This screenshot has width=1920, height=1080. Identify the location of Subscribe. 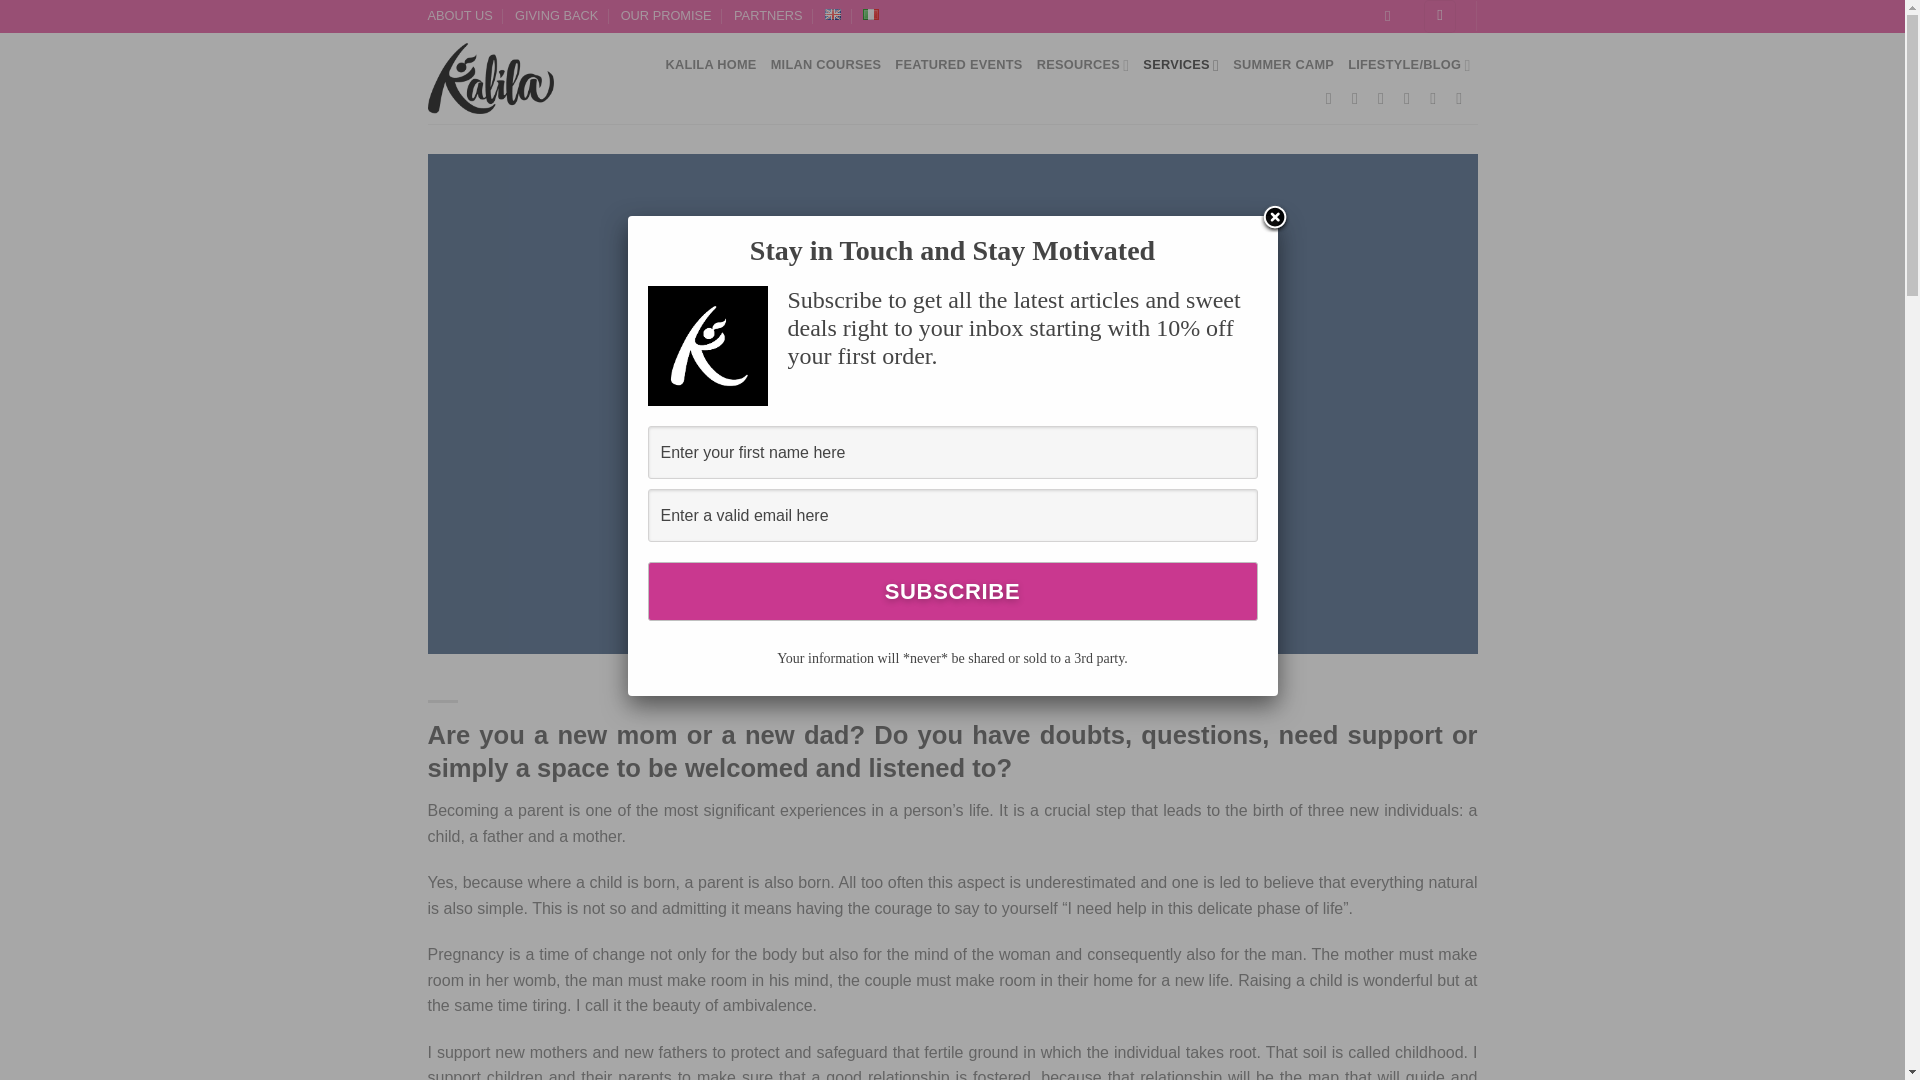
(952, 591).